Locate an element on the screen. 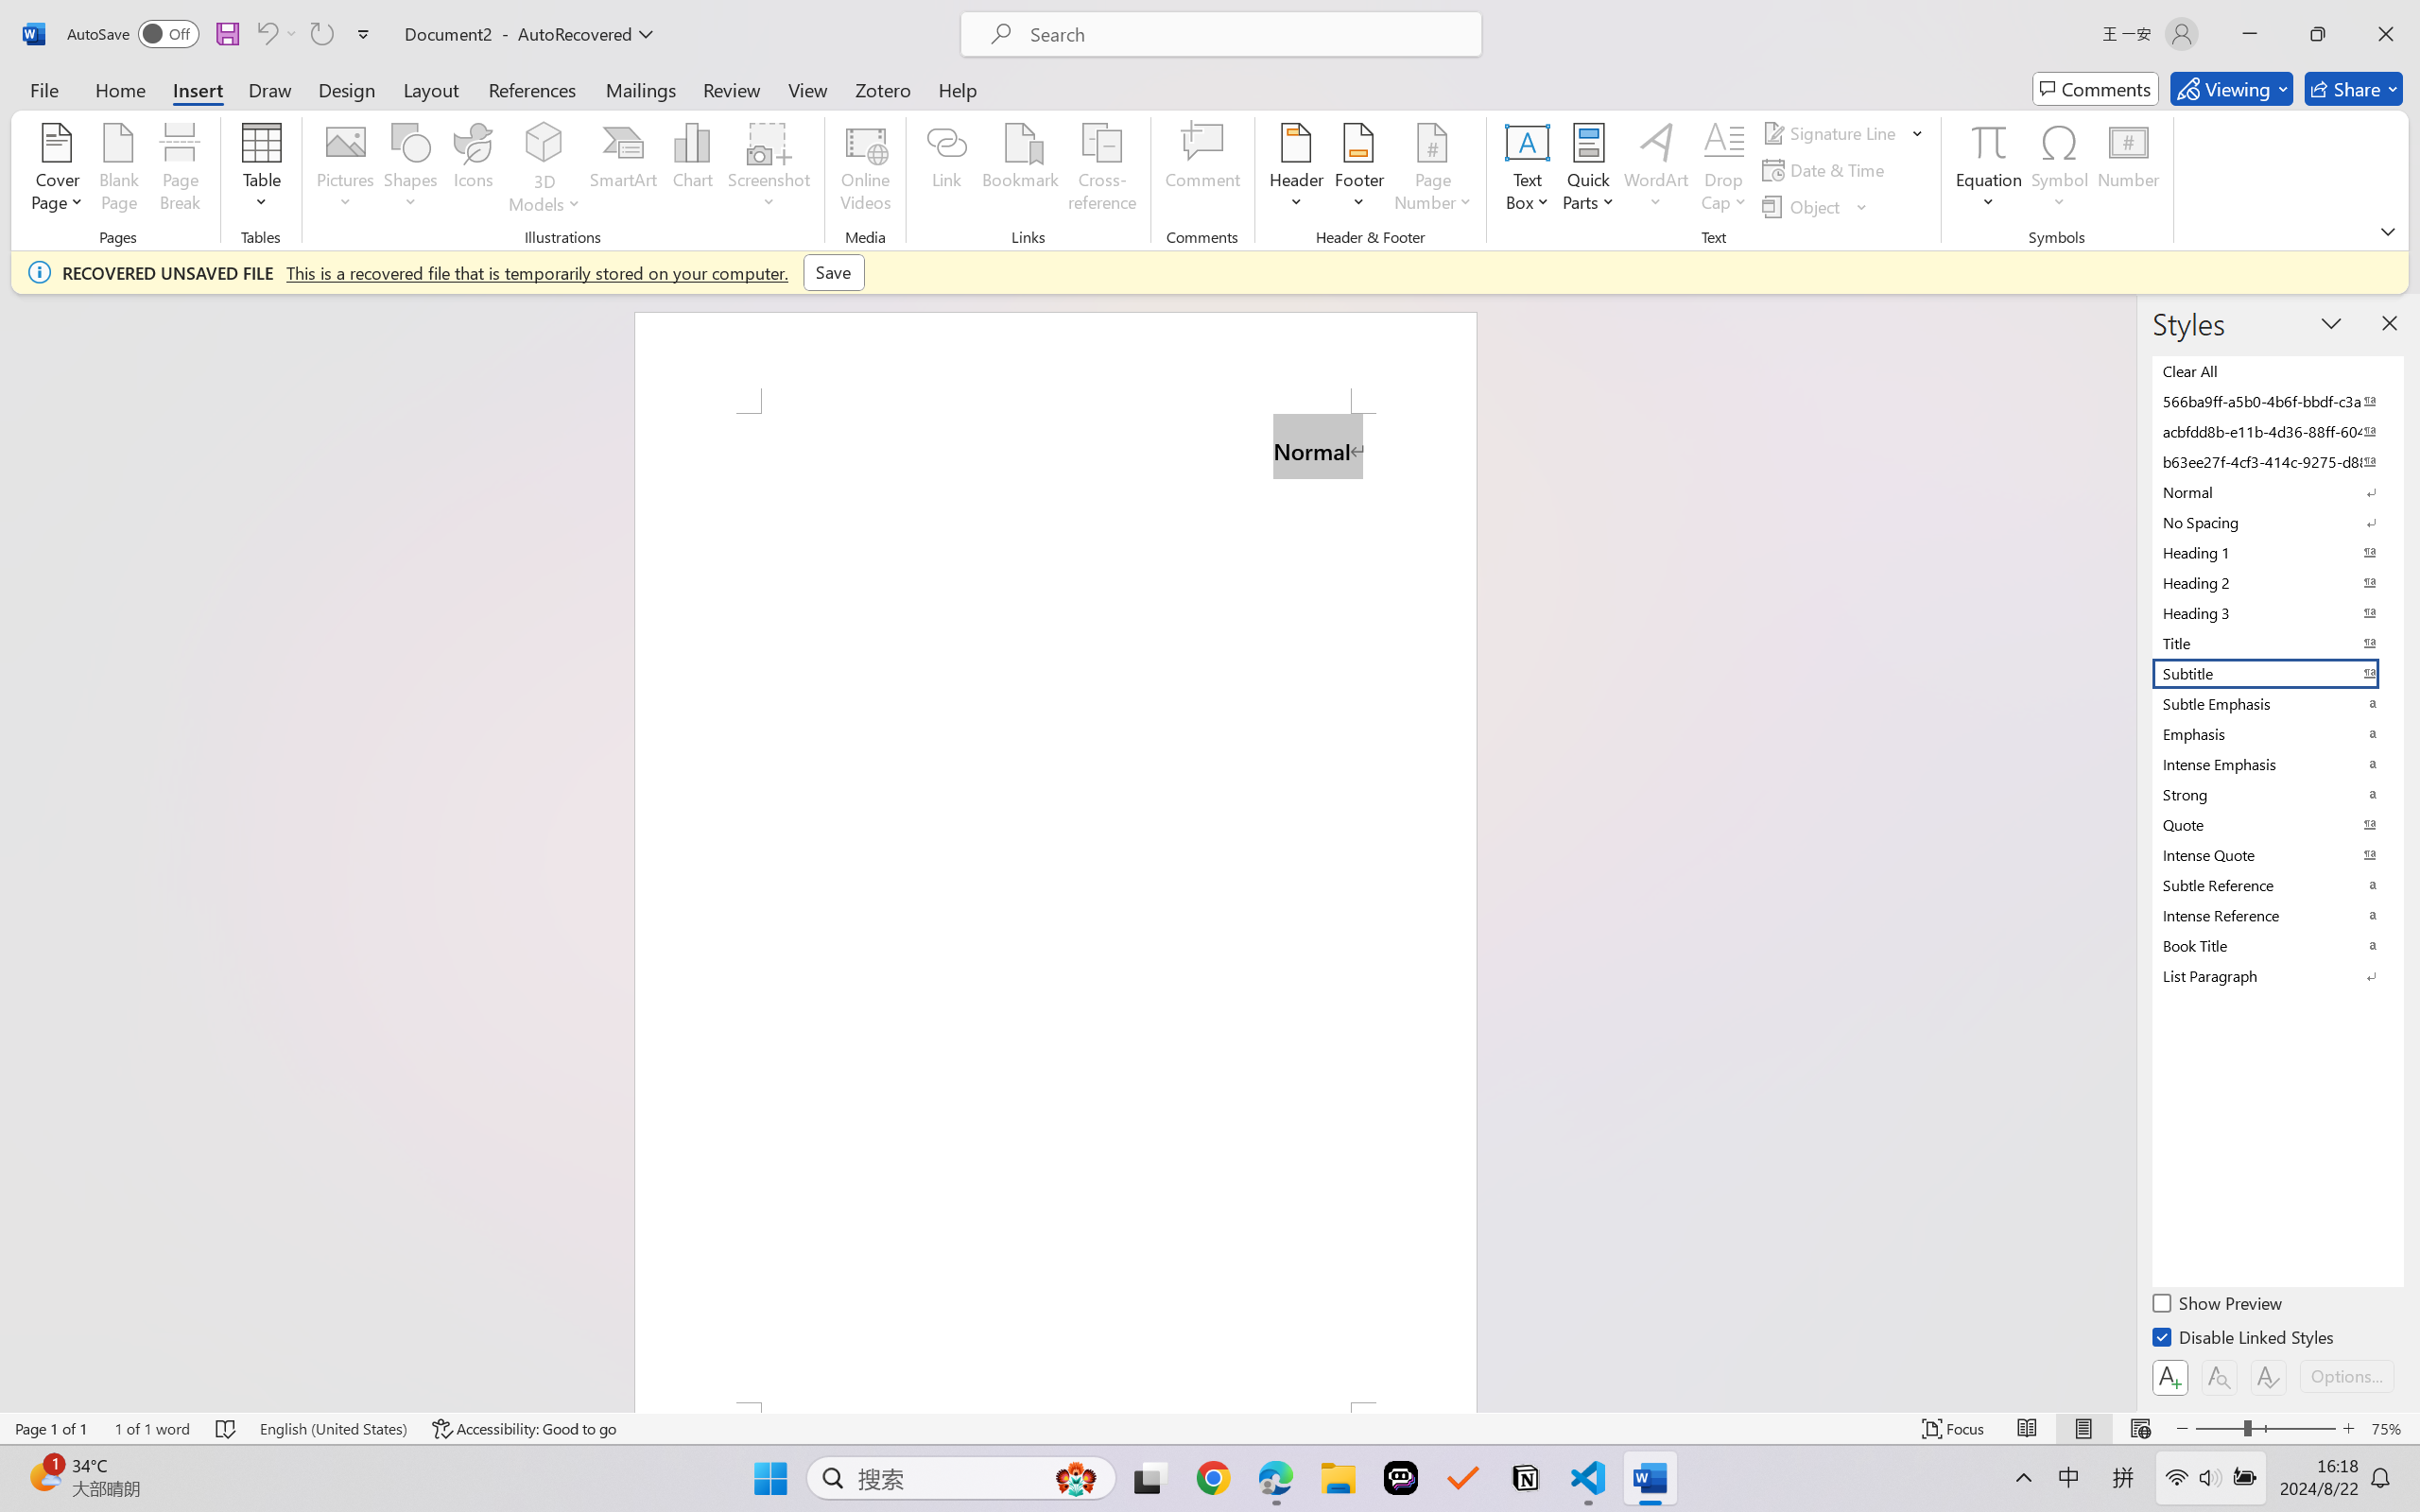 This screenshot has height=1512, width=2420. Equation is located at coordinates (1989, 142).